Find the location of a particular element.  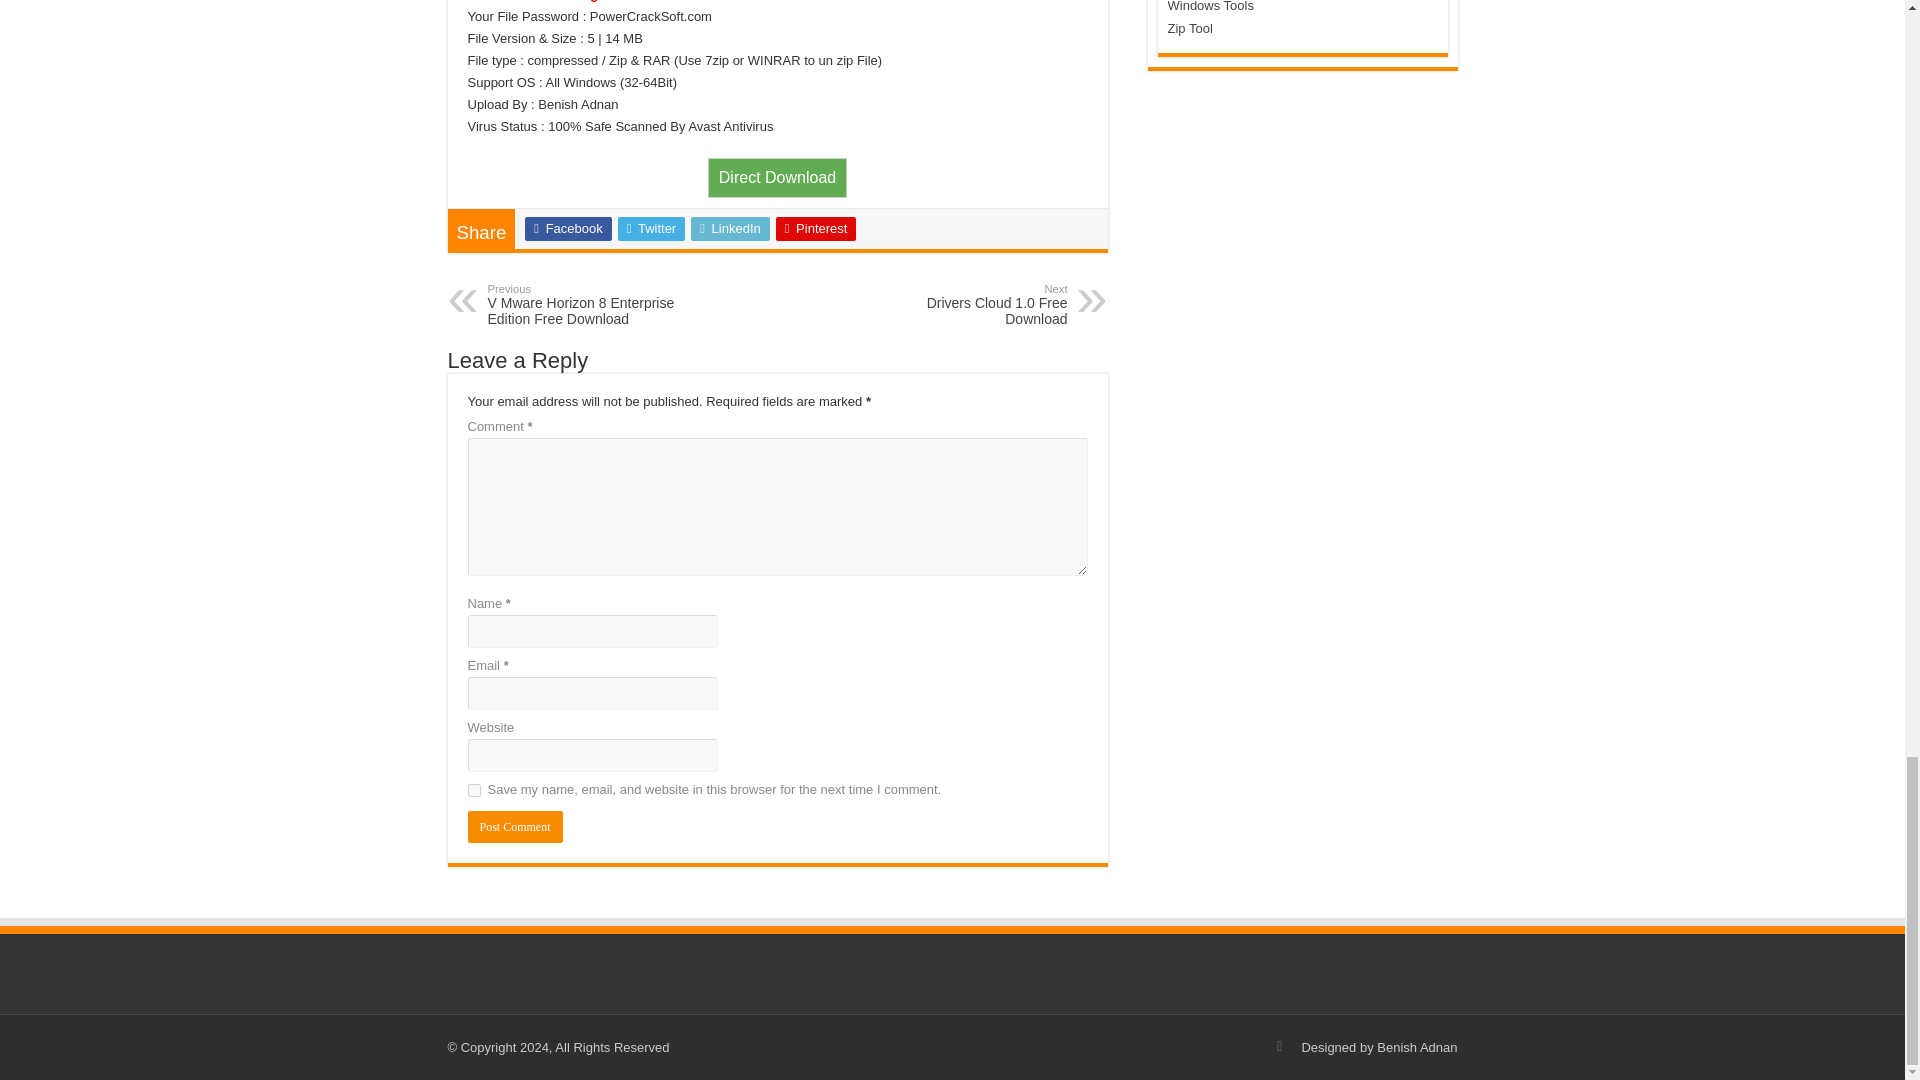

Direct Download is located at coordinates (567, 228).